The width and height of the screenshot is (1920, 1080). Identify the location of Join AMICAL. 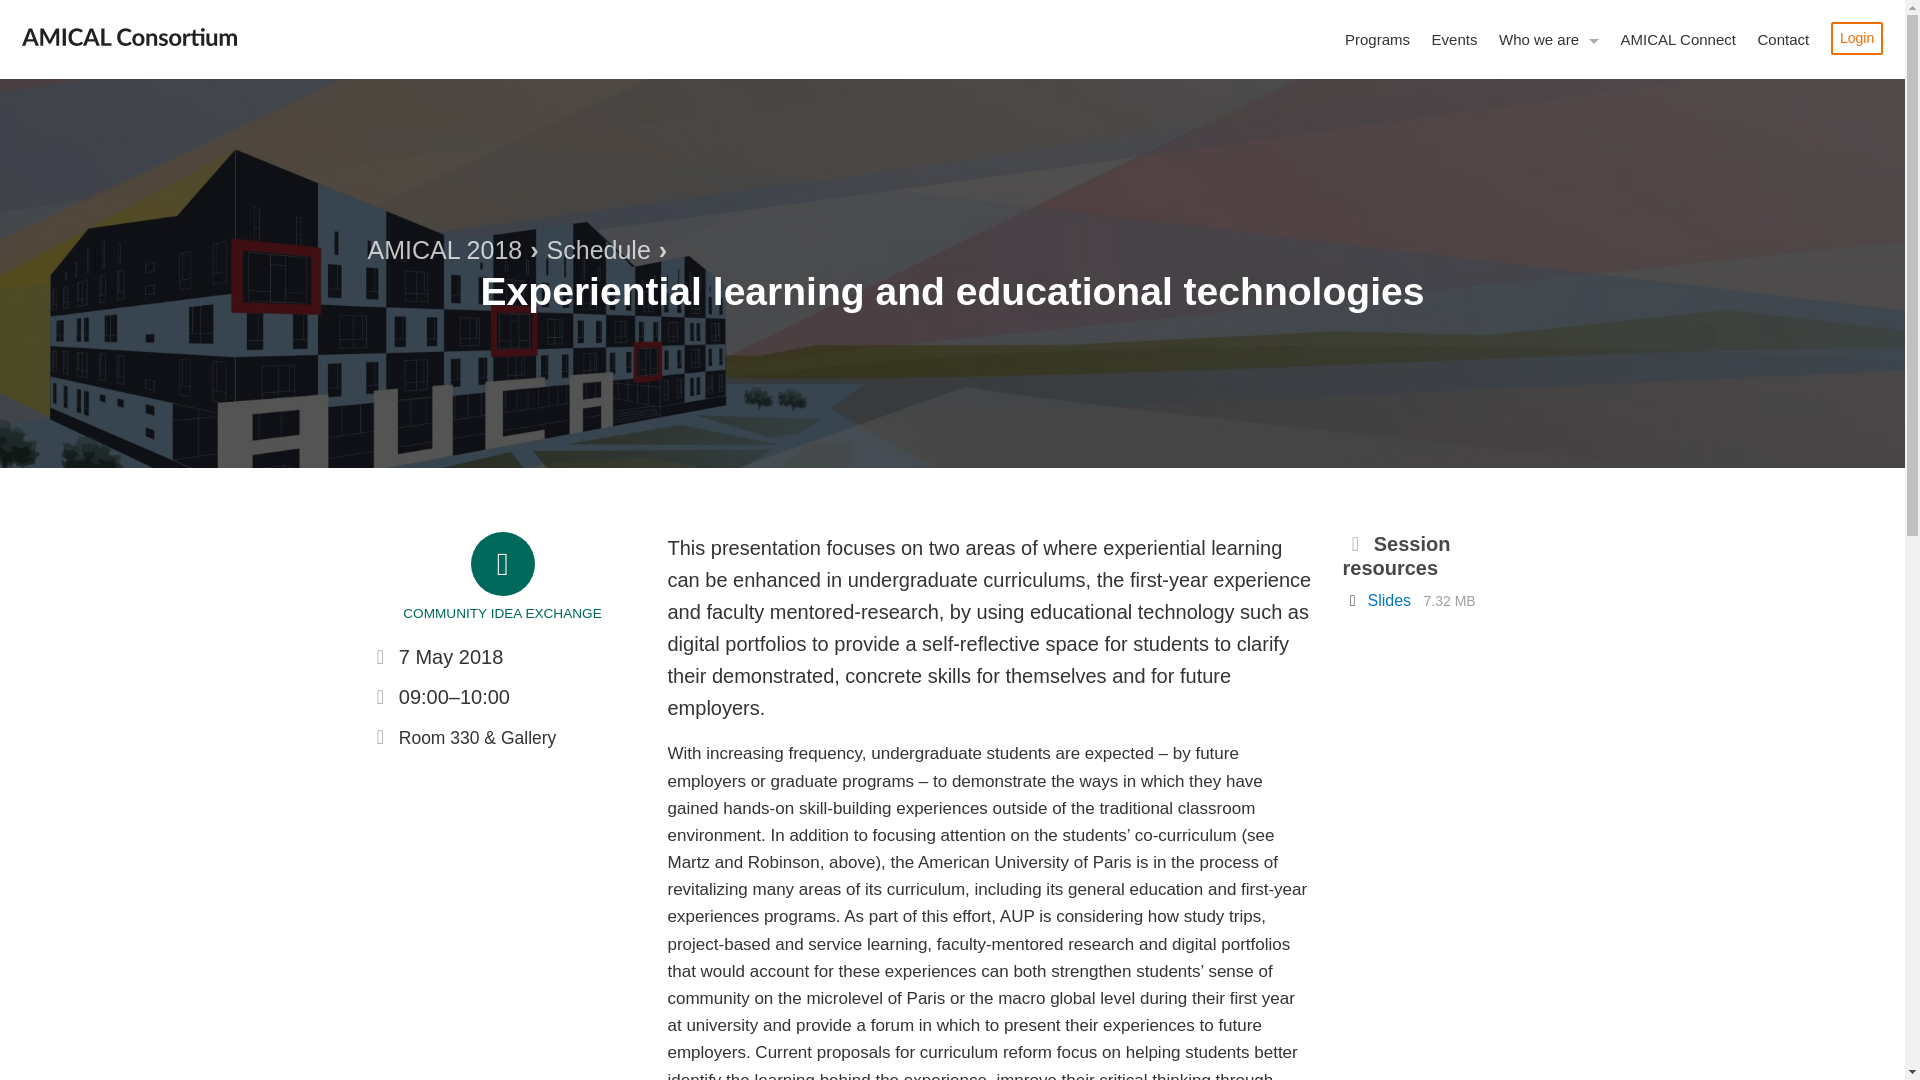
(1492, 293).